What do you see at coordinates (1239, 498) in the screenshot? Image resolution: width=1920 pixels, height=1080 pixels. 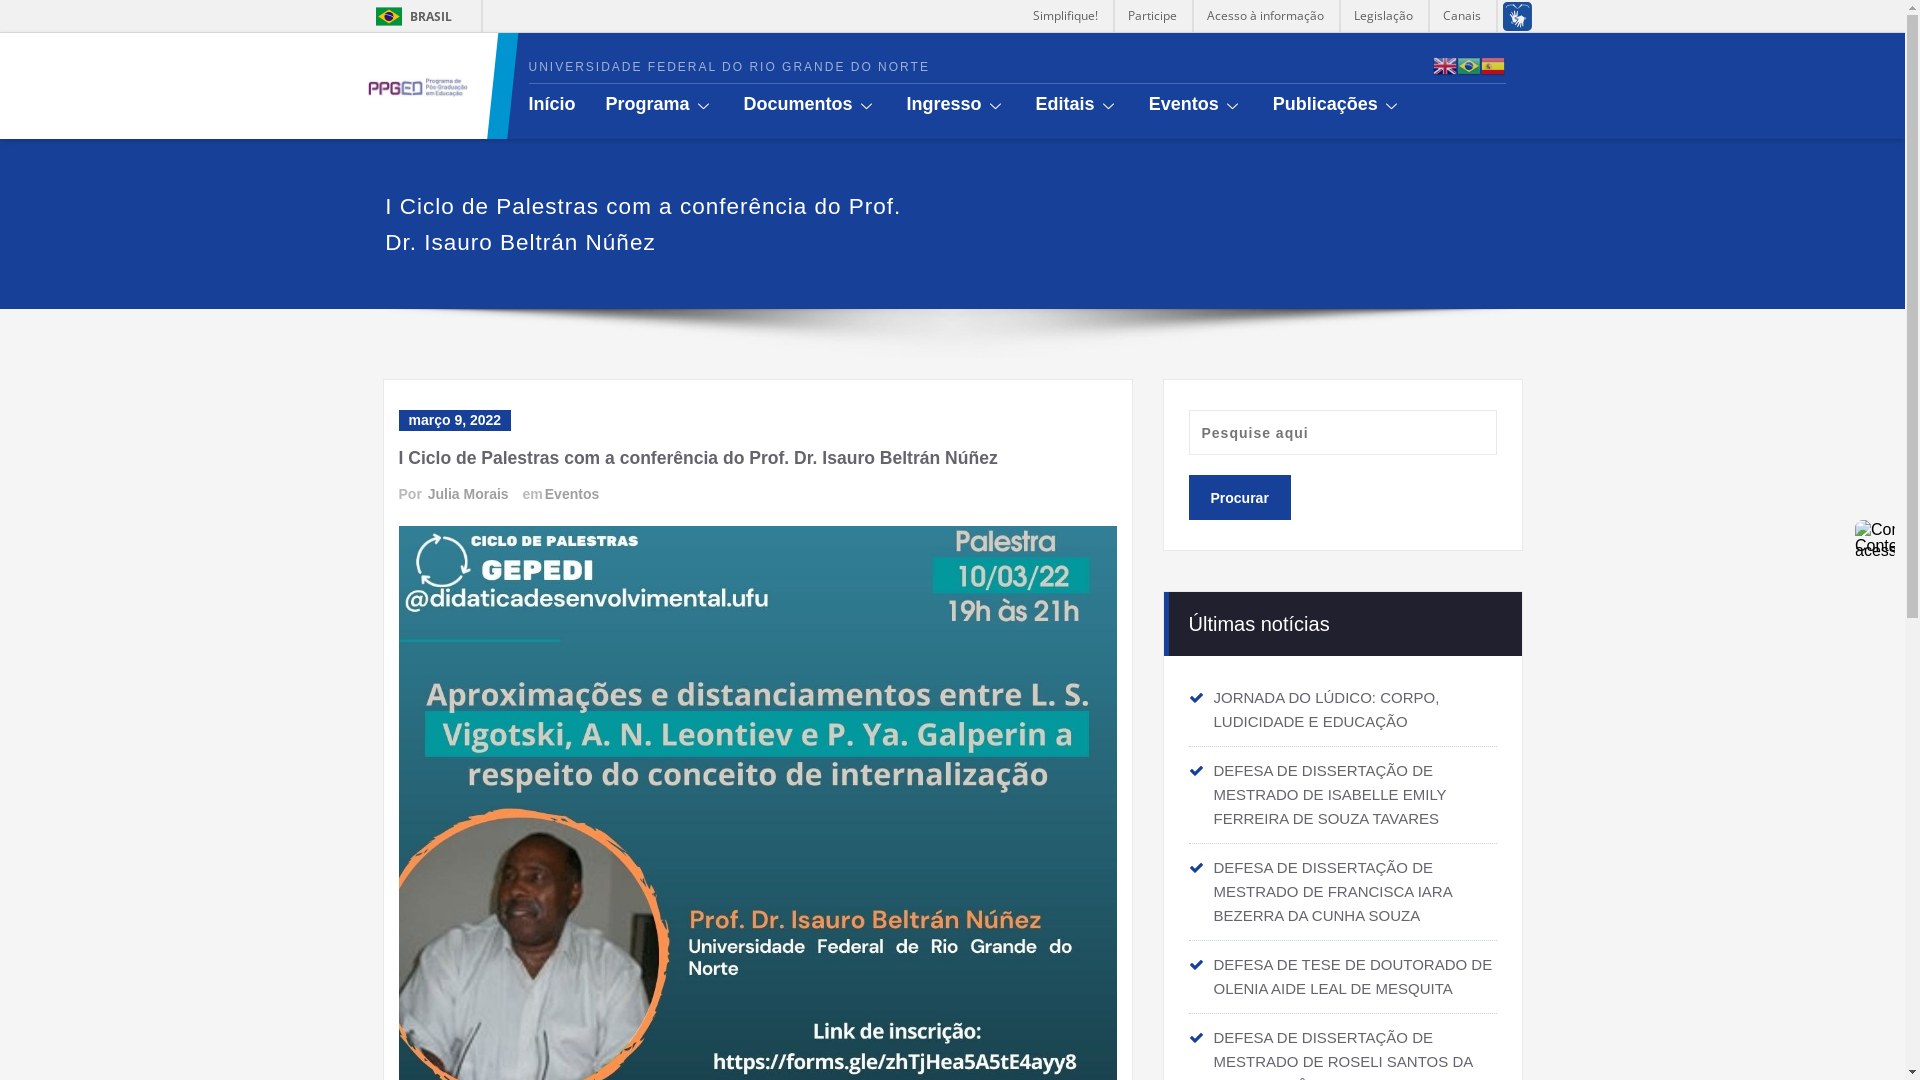 I see `Procurar` at bounding box center [1239, 498].